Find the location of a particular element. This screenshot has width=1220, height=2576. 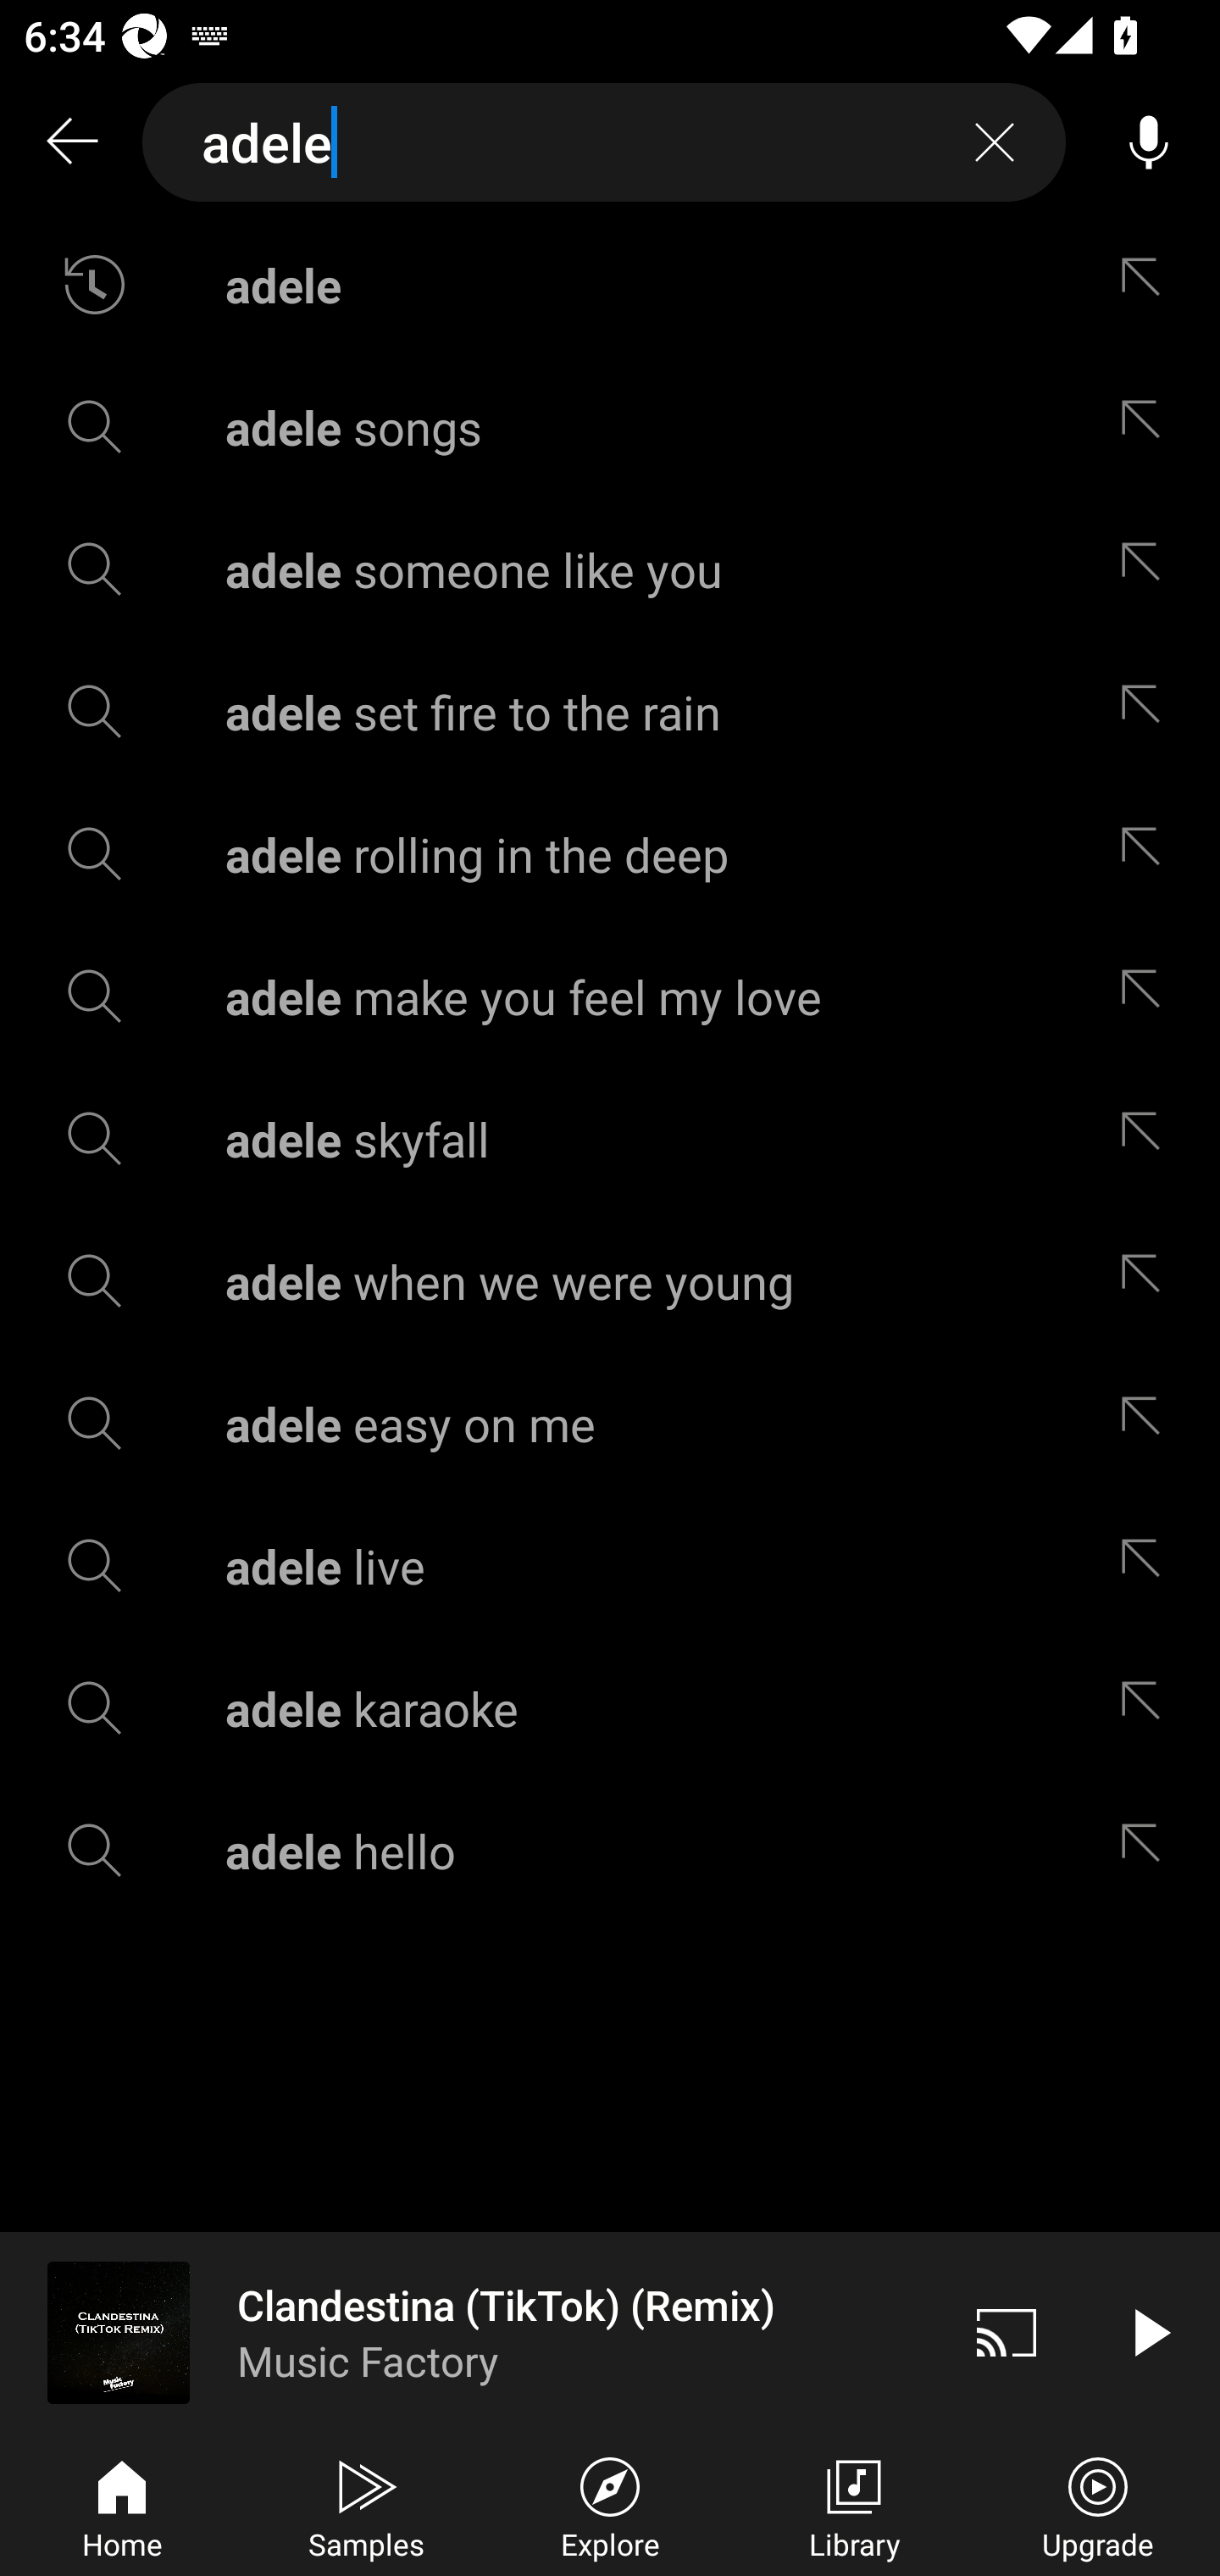

Upgrade is located at coordinates (1098, 2505).